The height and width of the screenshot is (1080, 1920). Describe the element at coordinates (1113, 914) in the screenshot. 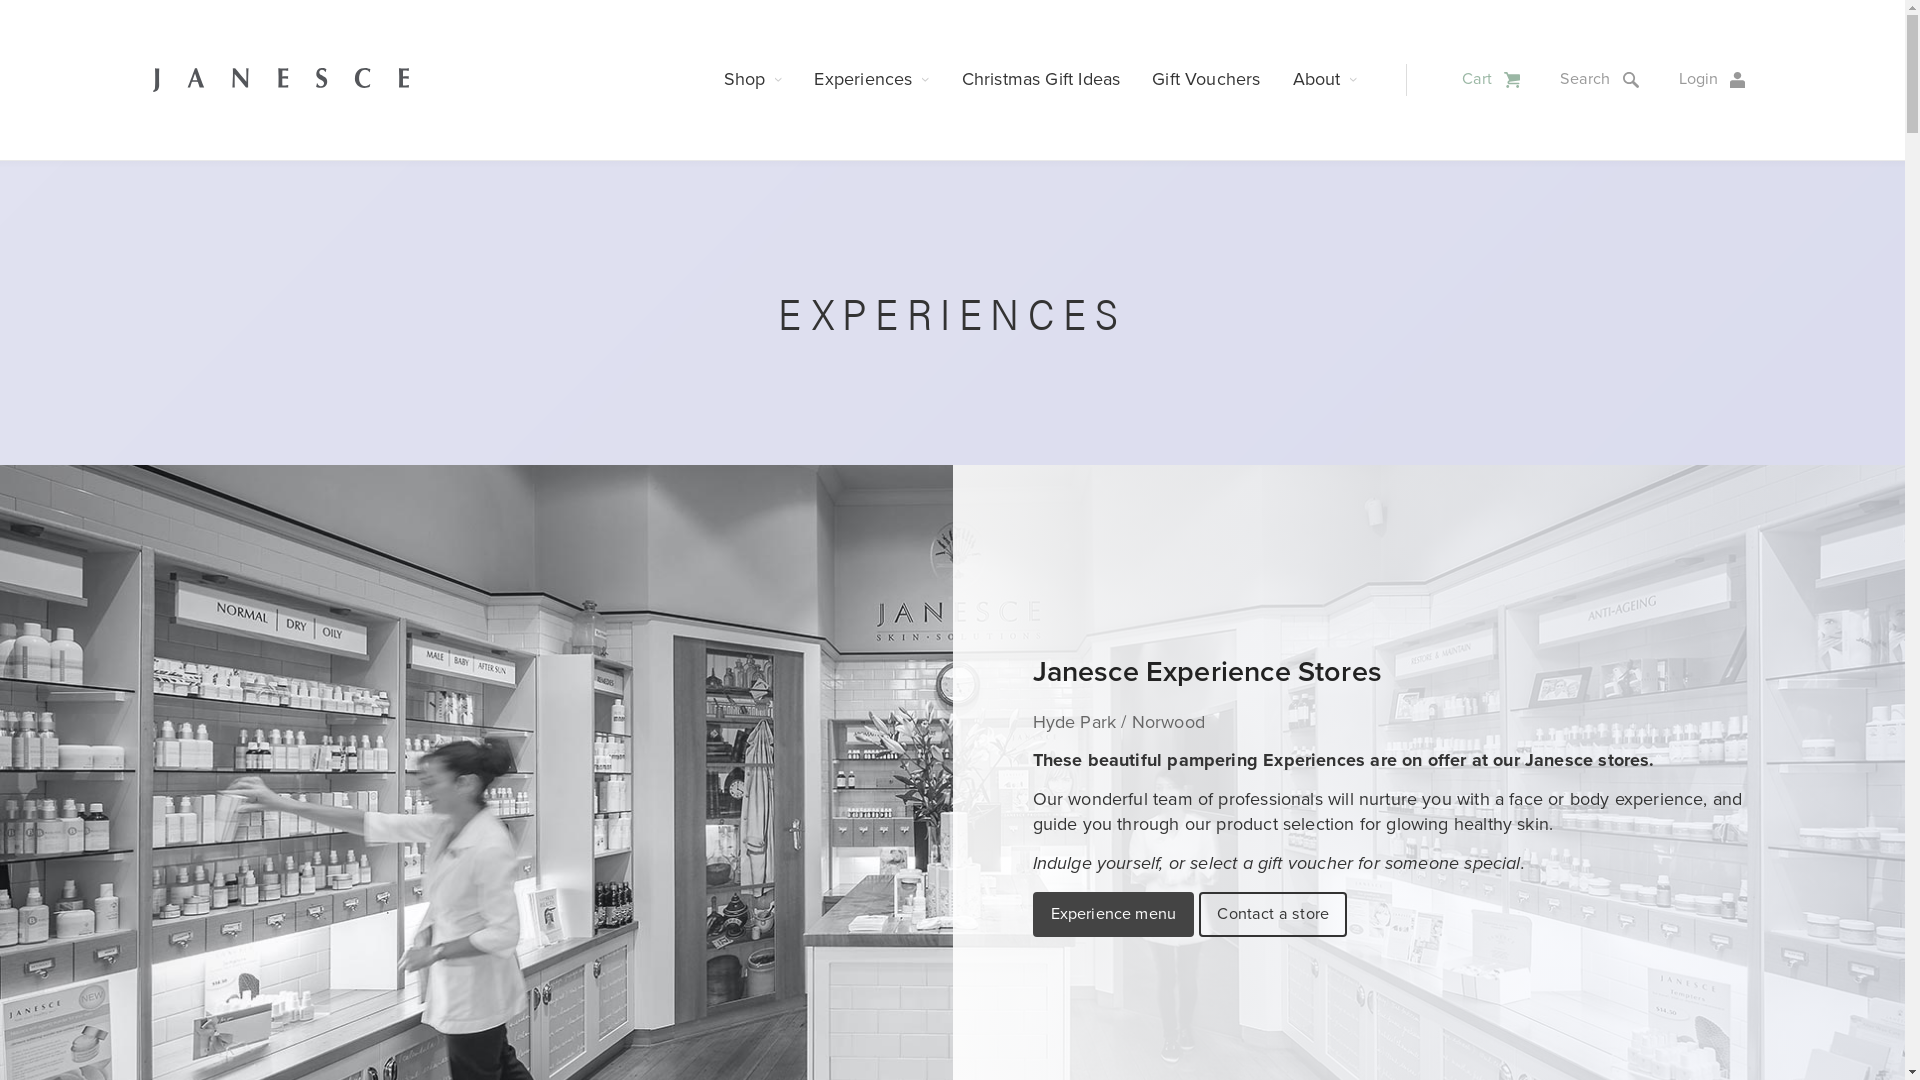

I see `Experience menu` at that location.